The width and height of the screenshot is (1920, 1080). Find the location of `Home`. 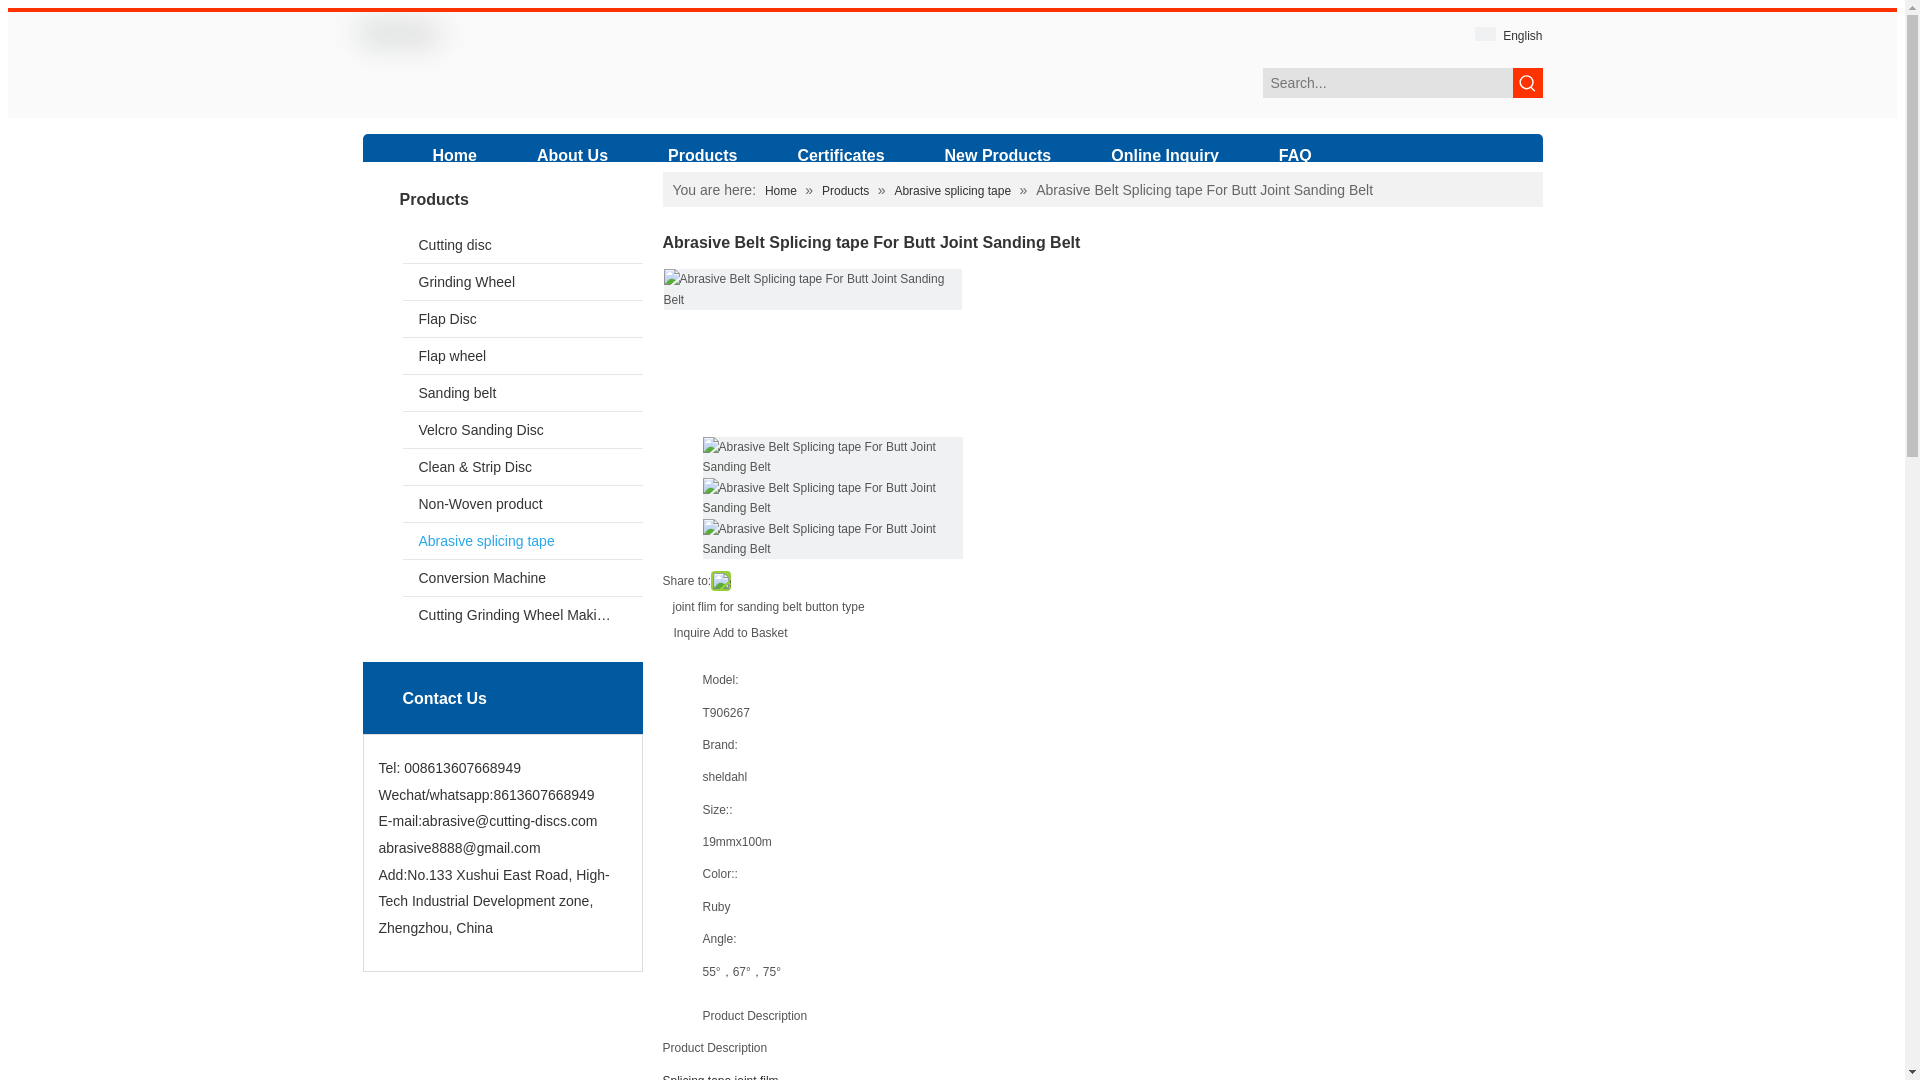

Home is located at coordinates (454, 156).